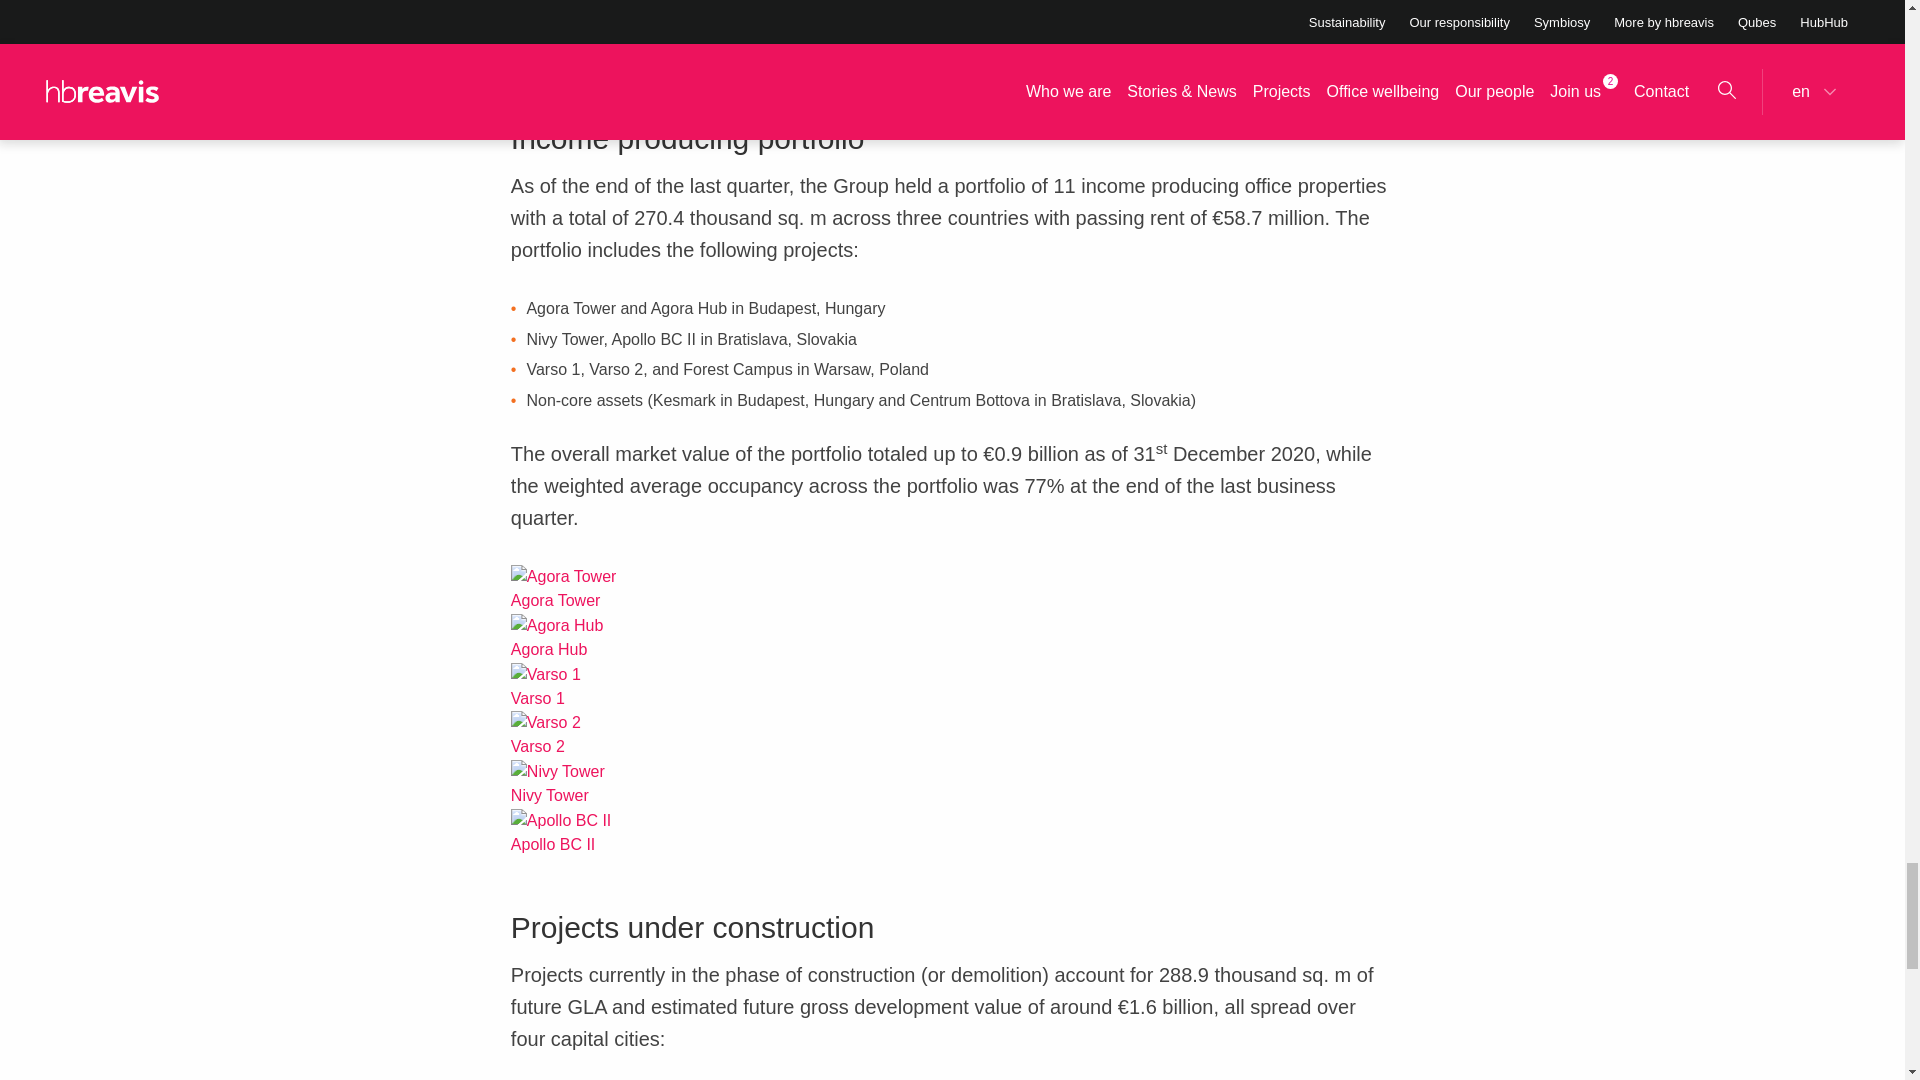 The width and height of the screenshot is (1920, 1080). Describe the element at coordinates (563, 576) in the screenshot. I see `Agora Tower` at that location.